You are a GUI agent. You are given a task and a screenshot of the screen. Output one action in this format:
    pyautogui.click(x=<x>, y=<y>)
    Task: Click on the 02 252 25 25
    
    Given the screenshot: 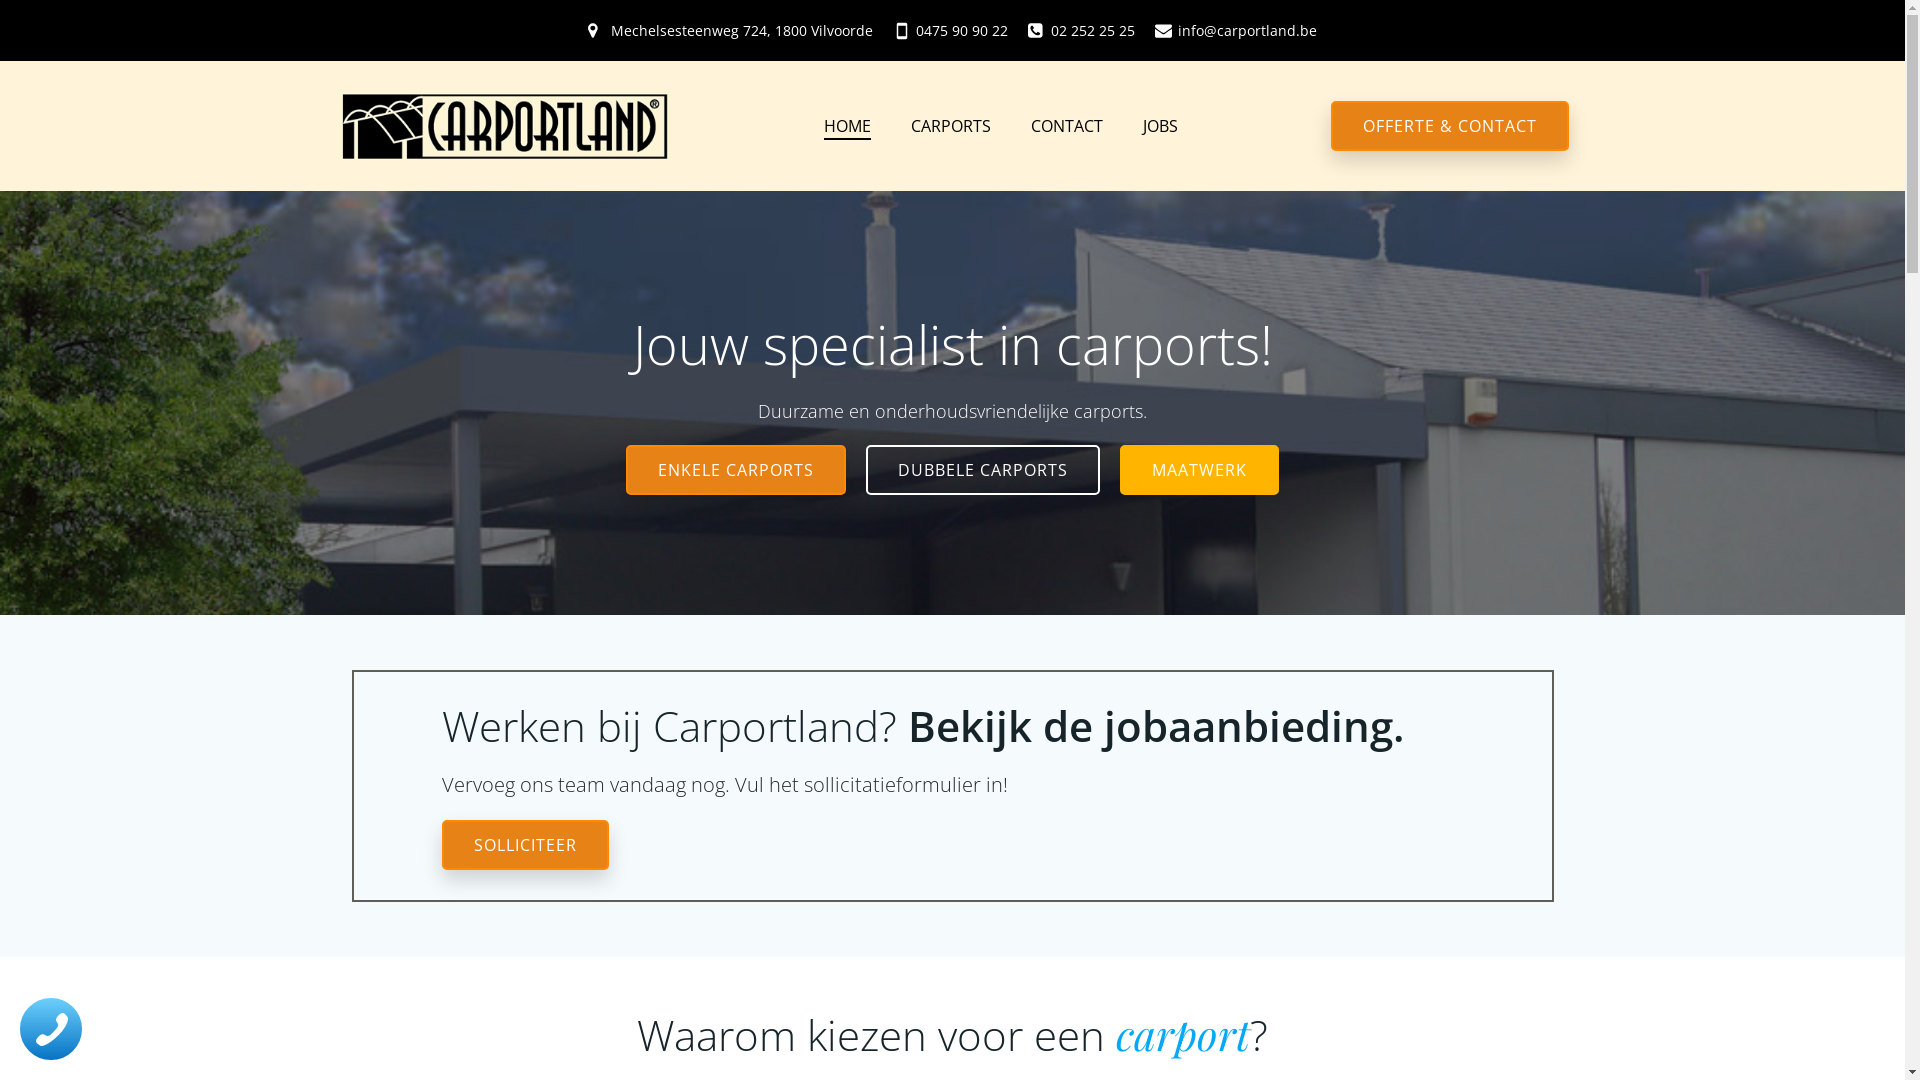 What is the action you would take?
    pyautogui.click(x=1082, y=30)
    